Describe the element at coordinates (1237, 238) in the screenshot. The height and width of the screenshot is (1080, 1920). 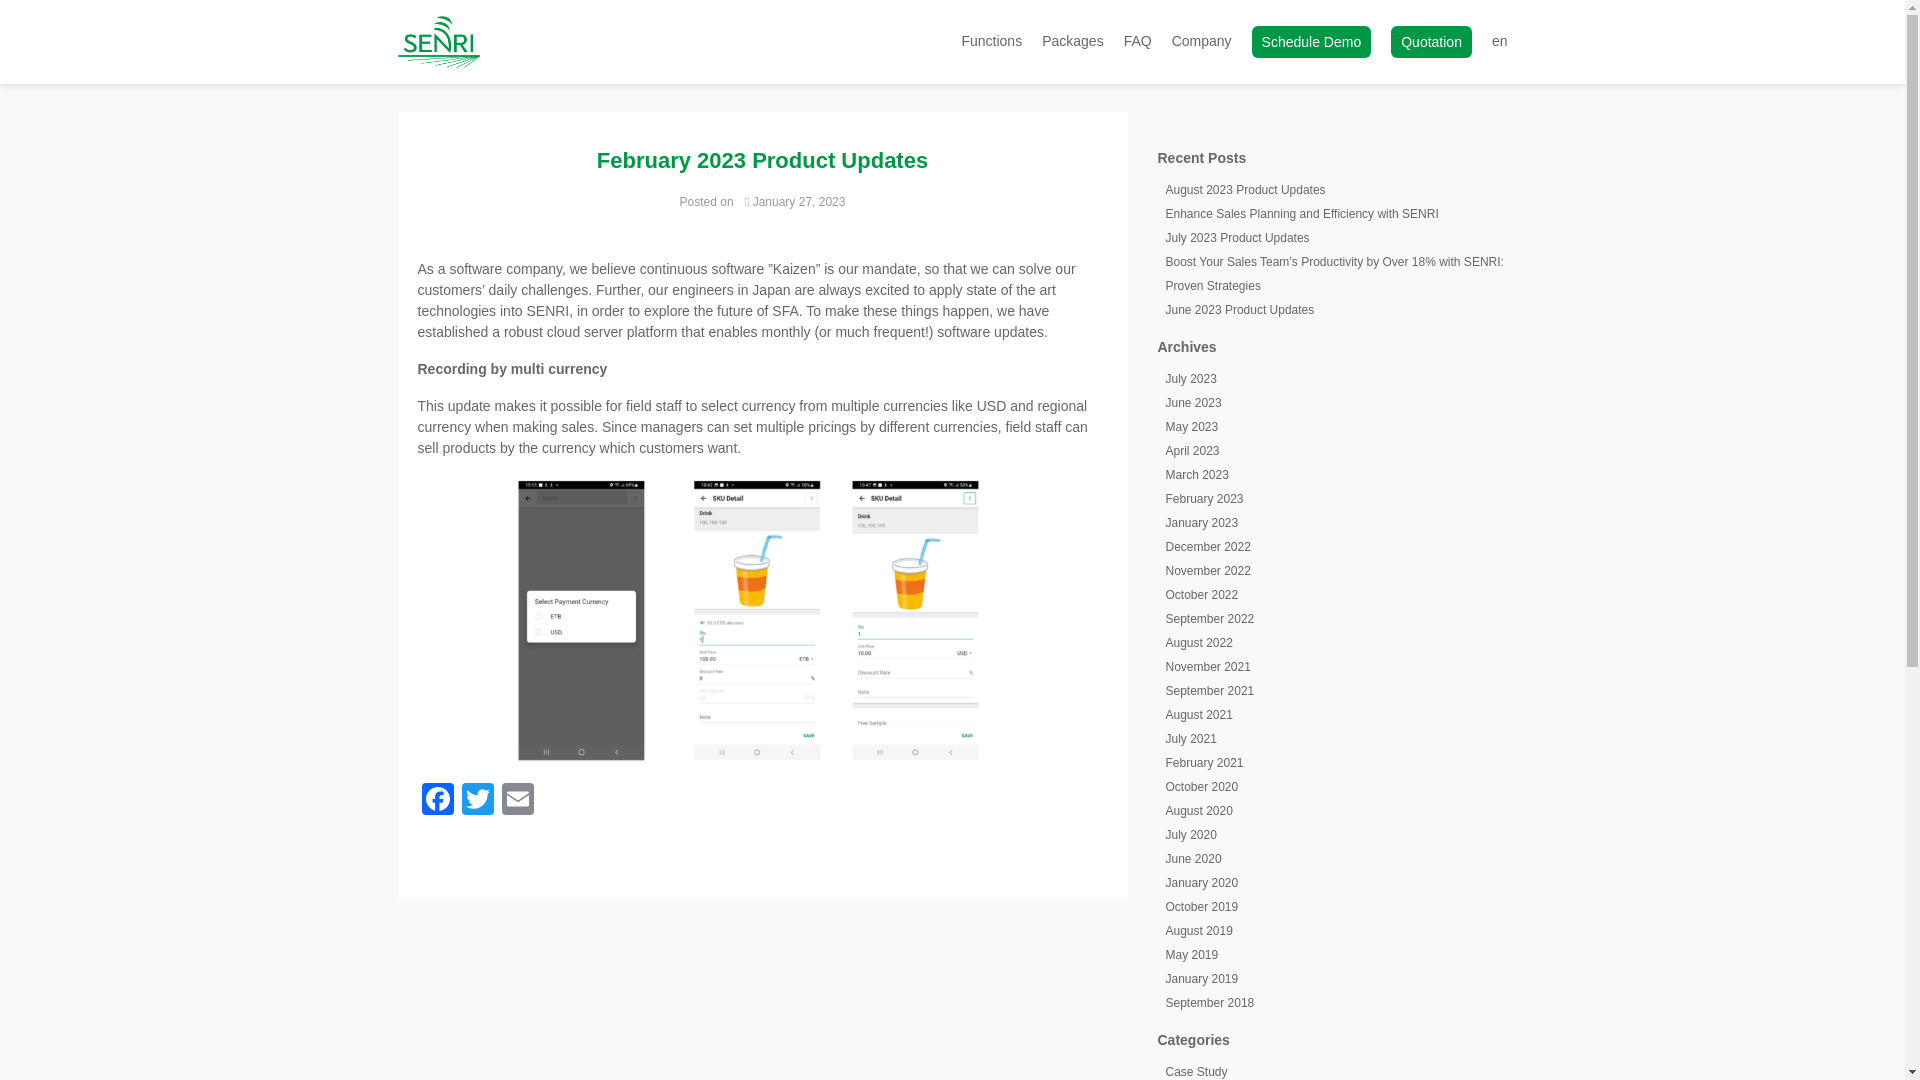
I see `July 2023 Product Updates` at that location.